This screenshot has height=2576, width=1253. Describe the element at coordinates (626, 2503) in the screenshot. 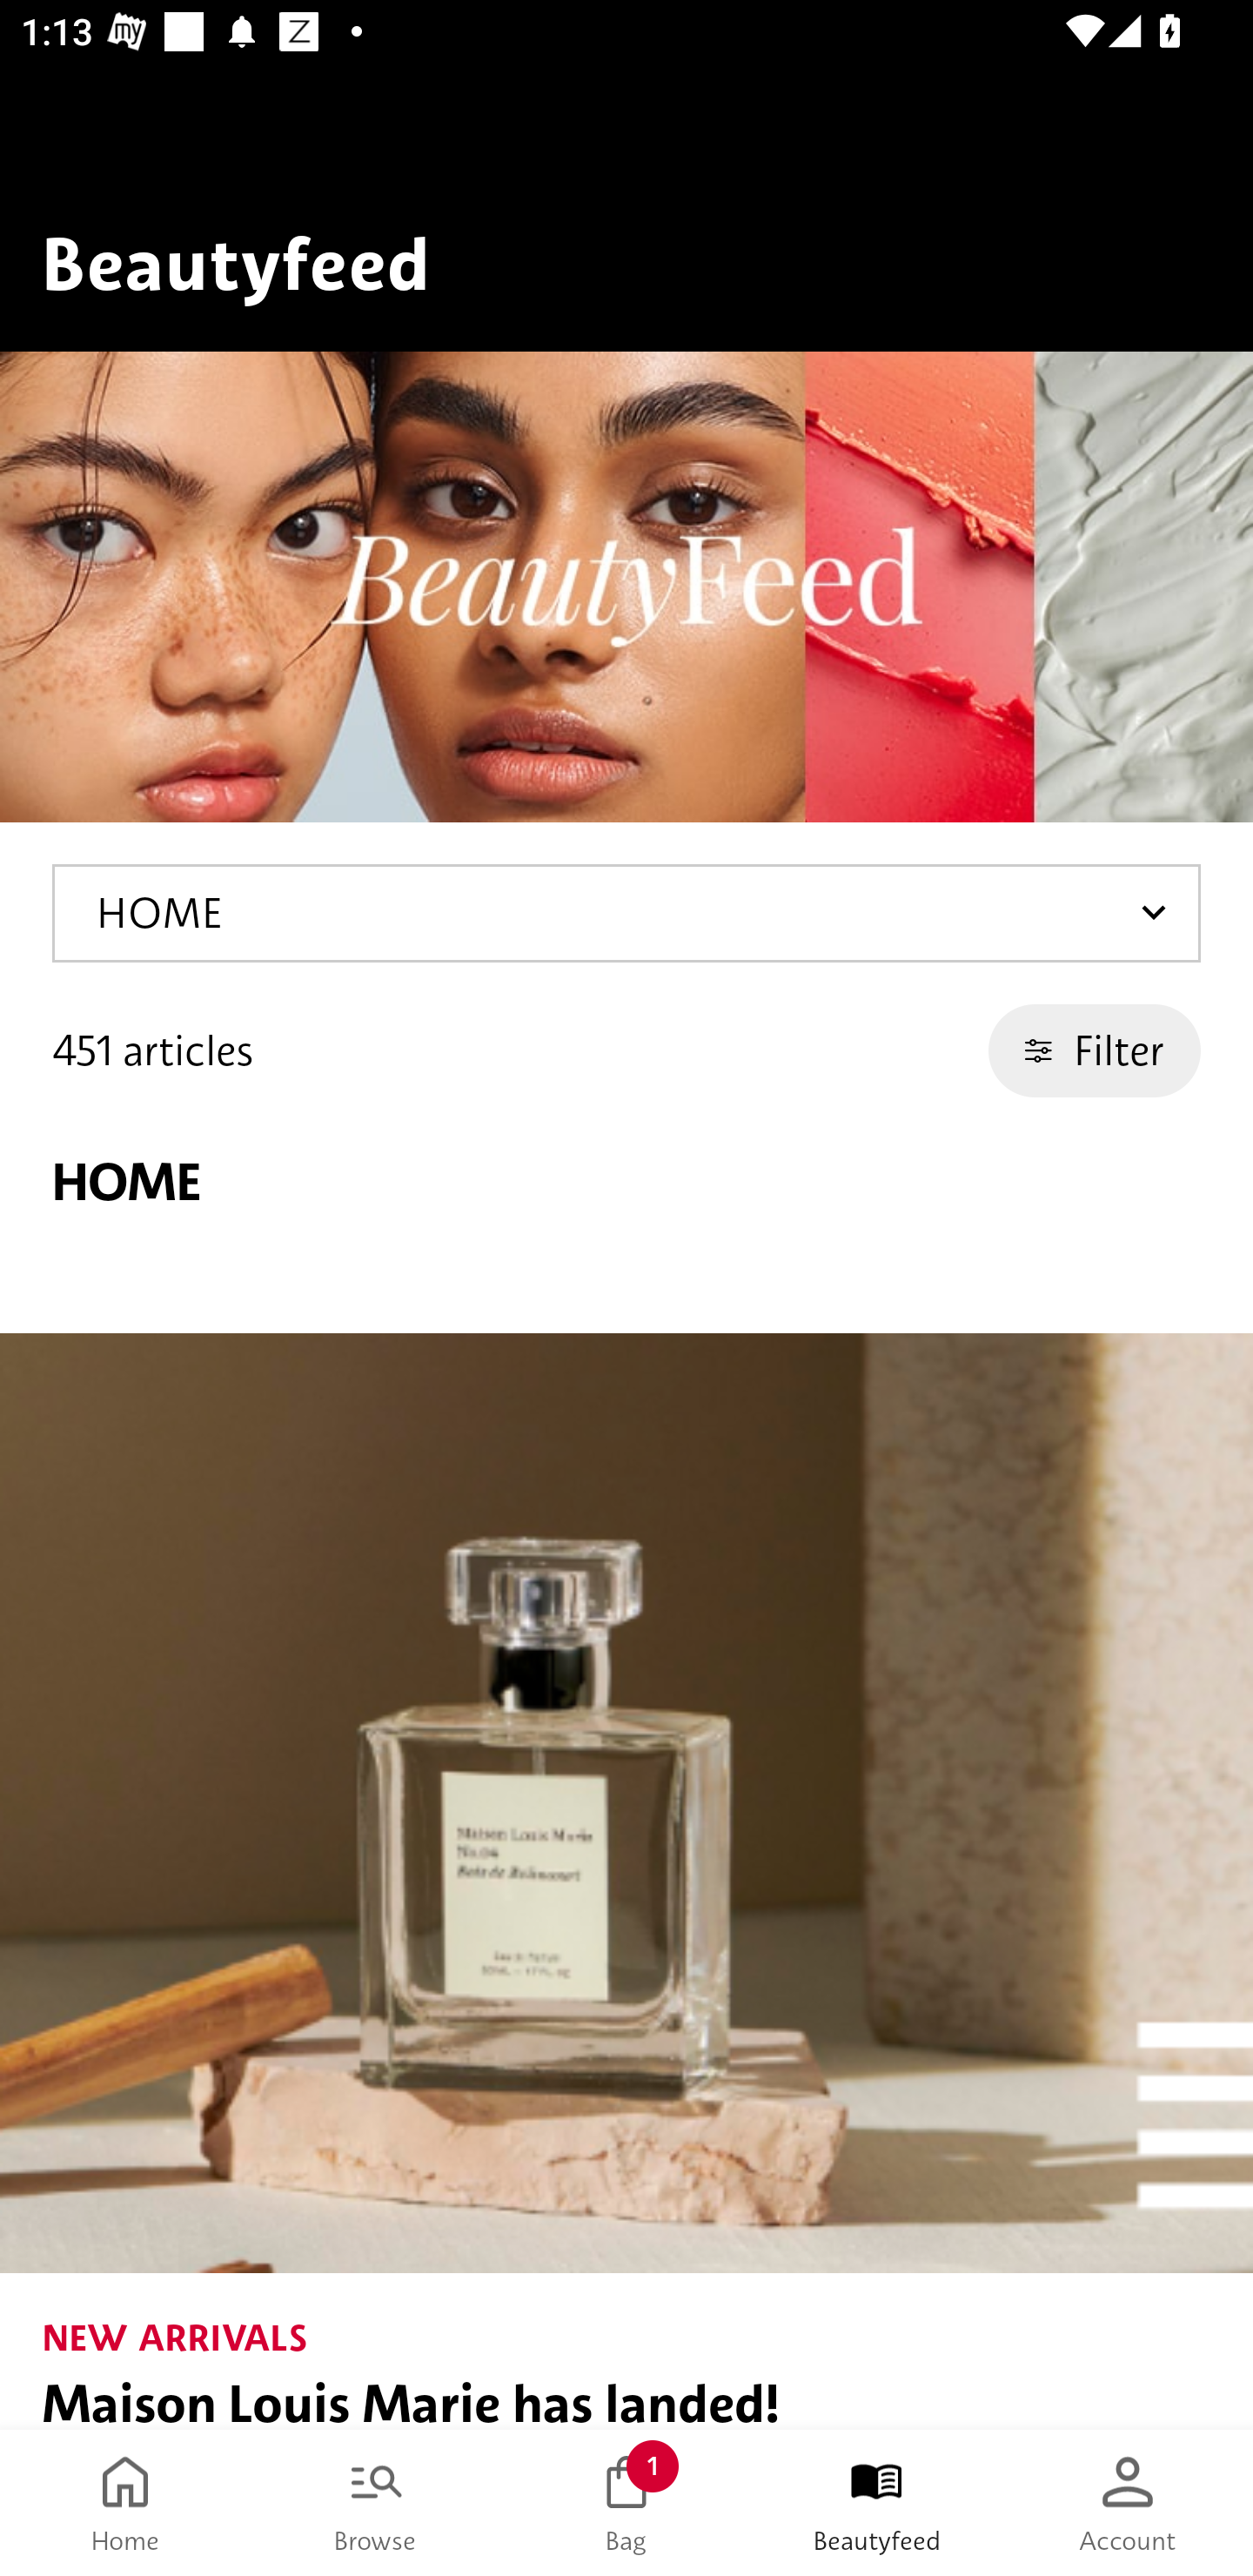

I see `Bag 1 Bag` at that location.